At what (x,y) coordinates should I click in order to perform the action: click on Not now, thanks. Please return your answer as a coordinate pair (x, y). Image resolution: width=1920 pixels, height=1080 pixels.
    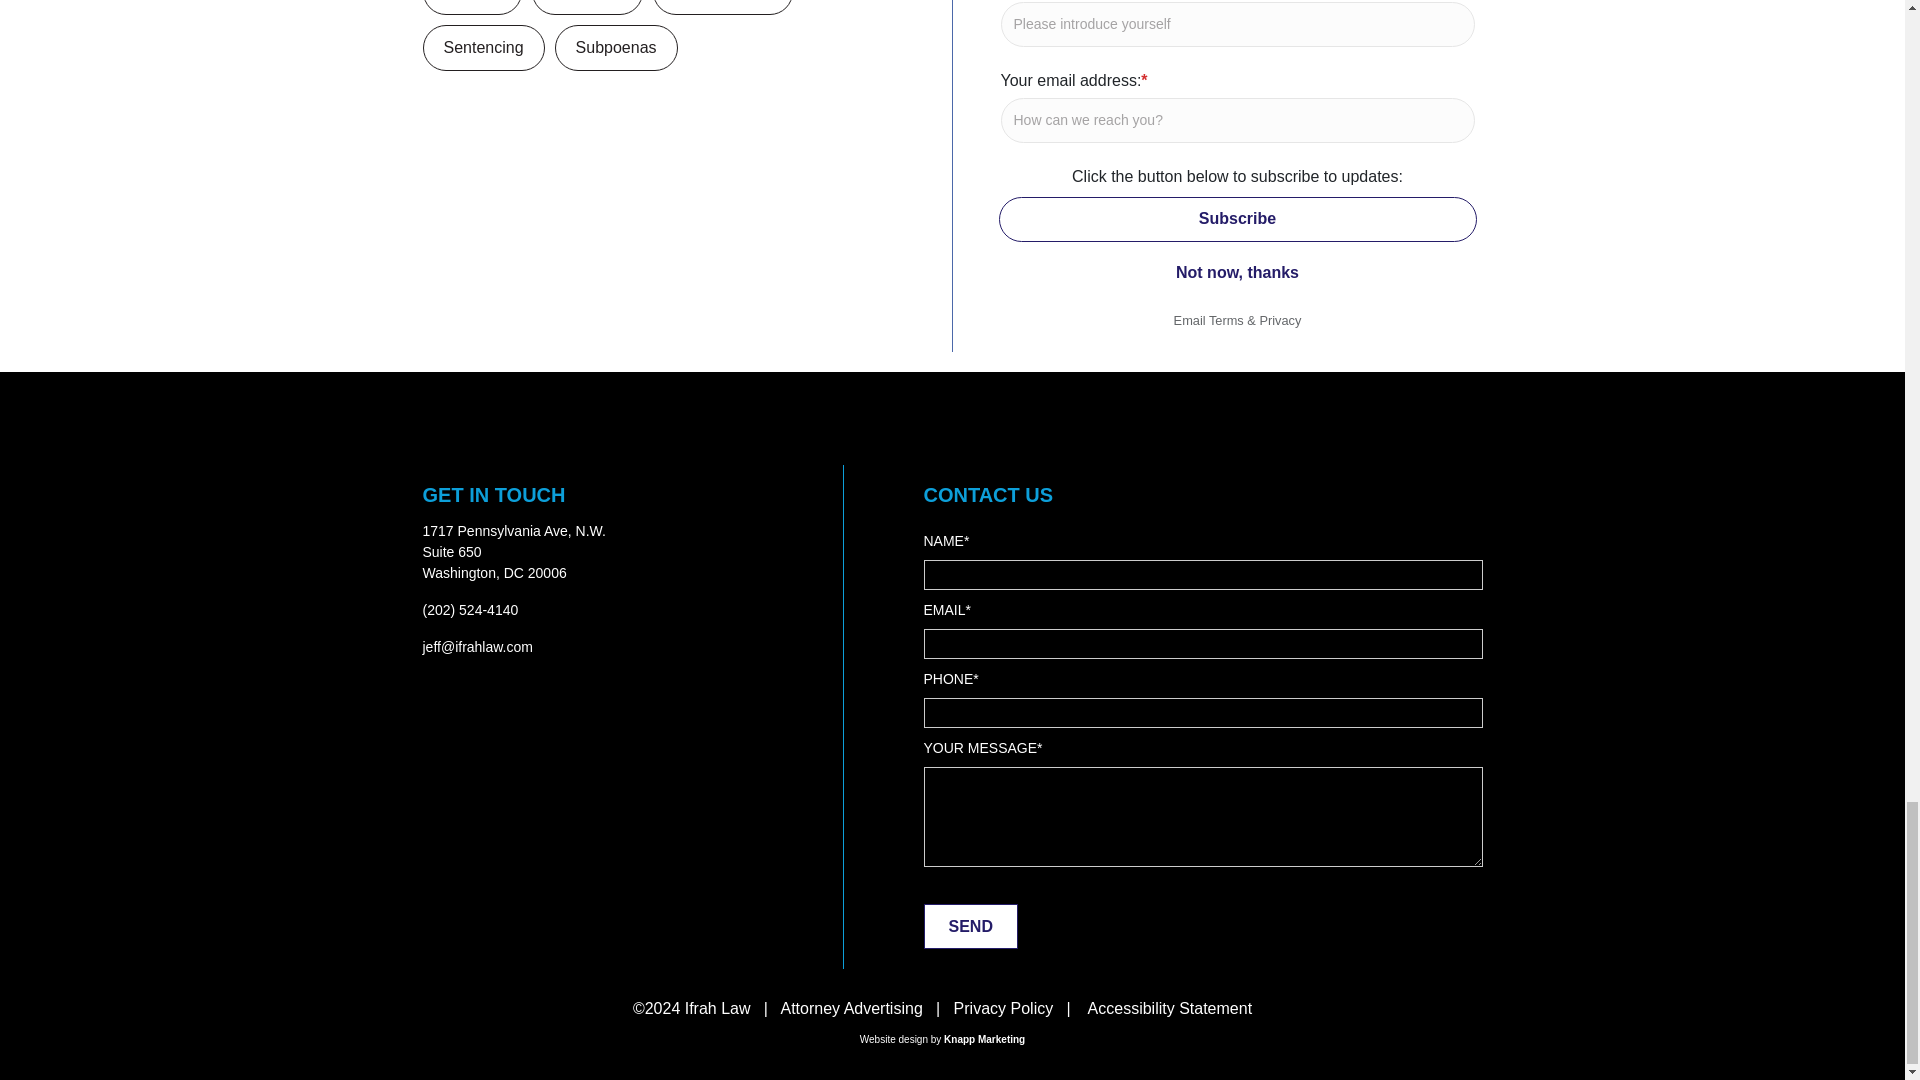
    Looking at the image, I should click on (1237, 272).